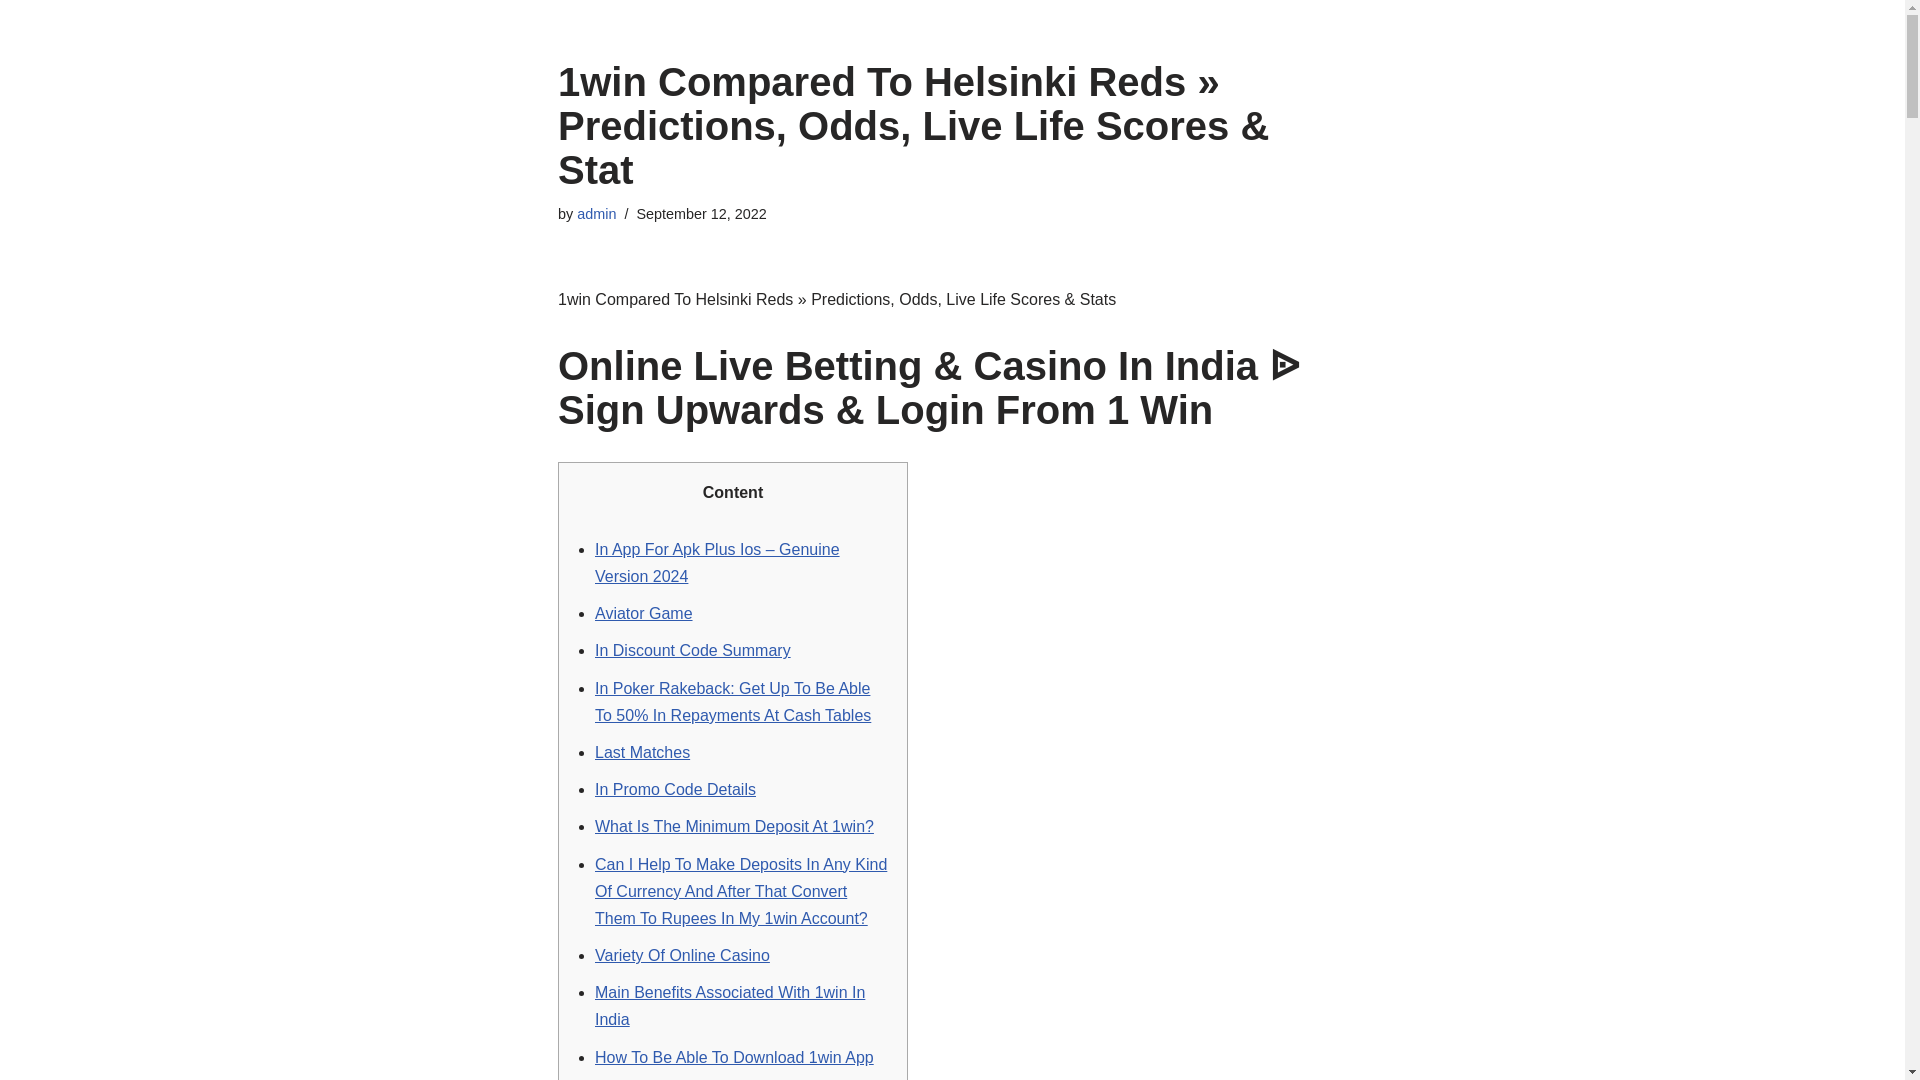 The height and width of the screenshot is (1080, 1920). I want to click on Variety Of Online Casino, so click(682, 956).